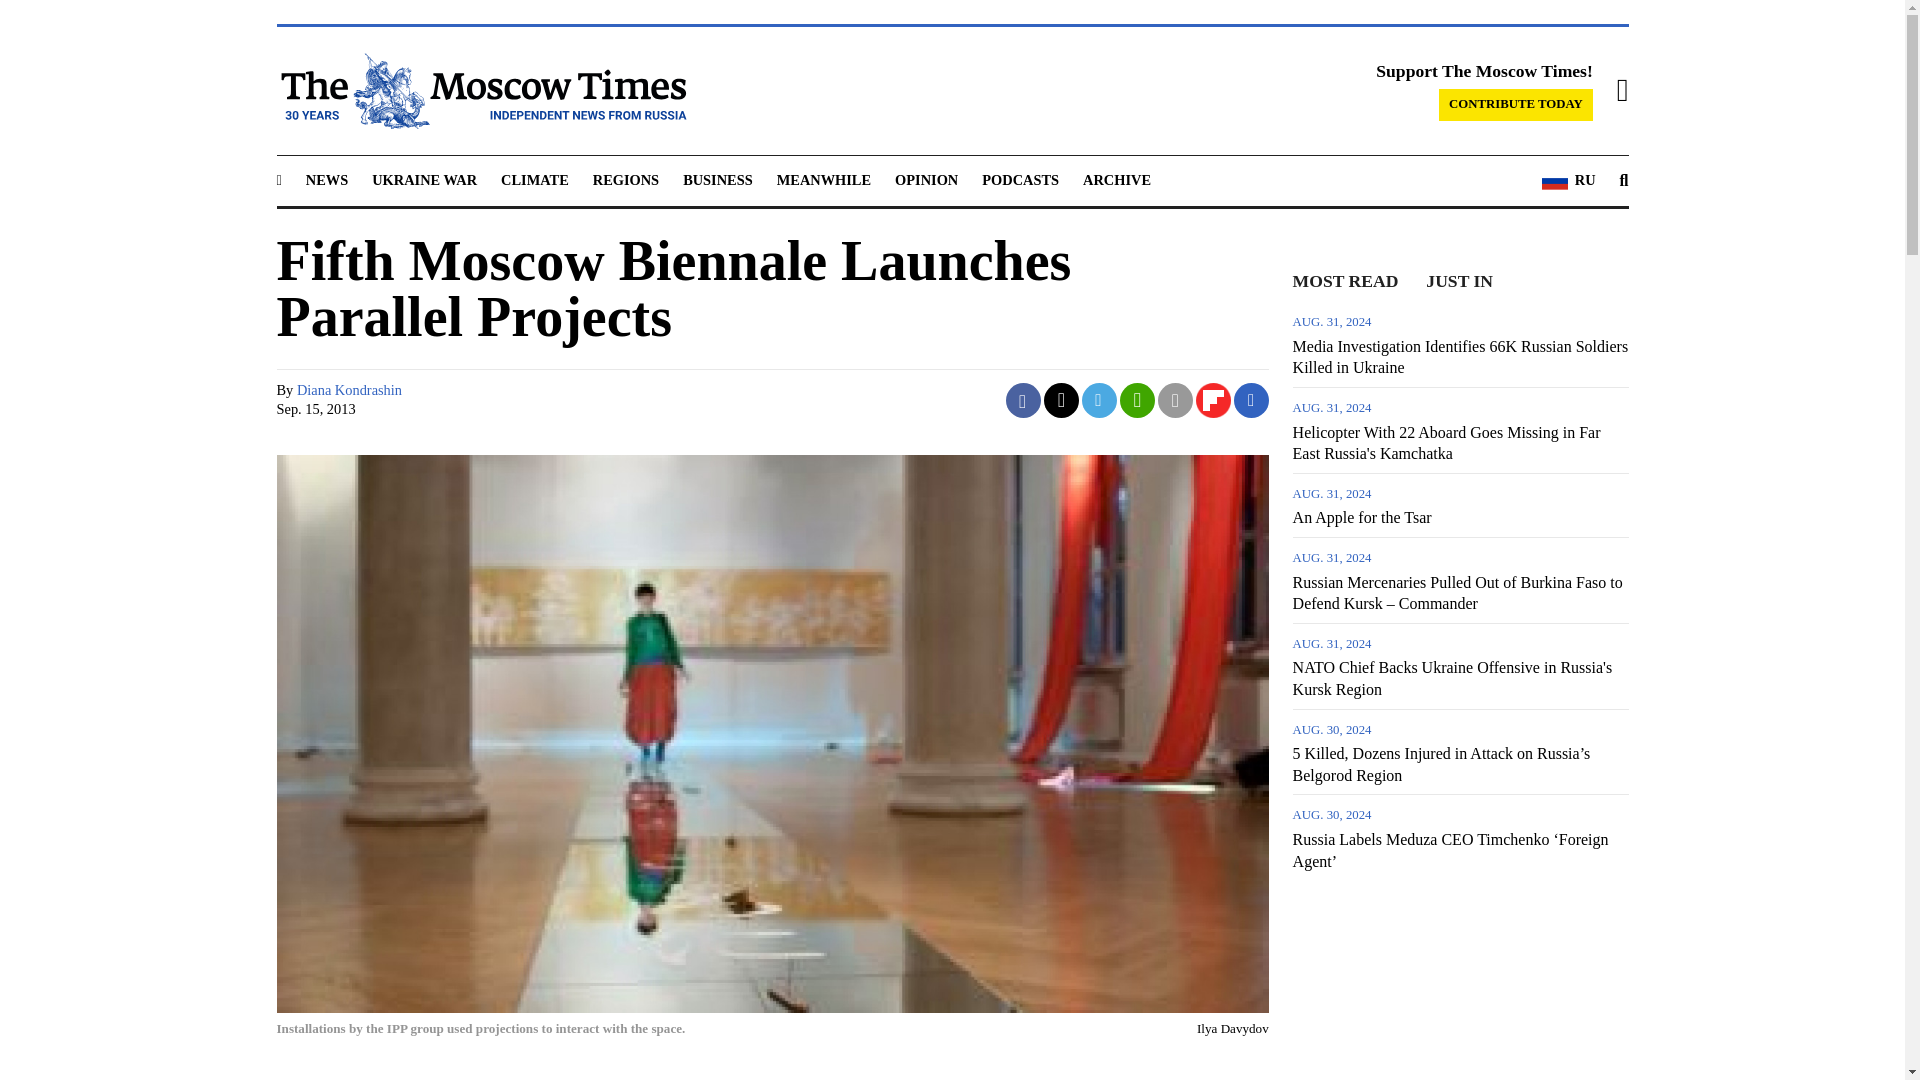  What do you see at coordinates (326, 179) in the screenshot?
I see `NEWS` at bounding box center [326, 179].